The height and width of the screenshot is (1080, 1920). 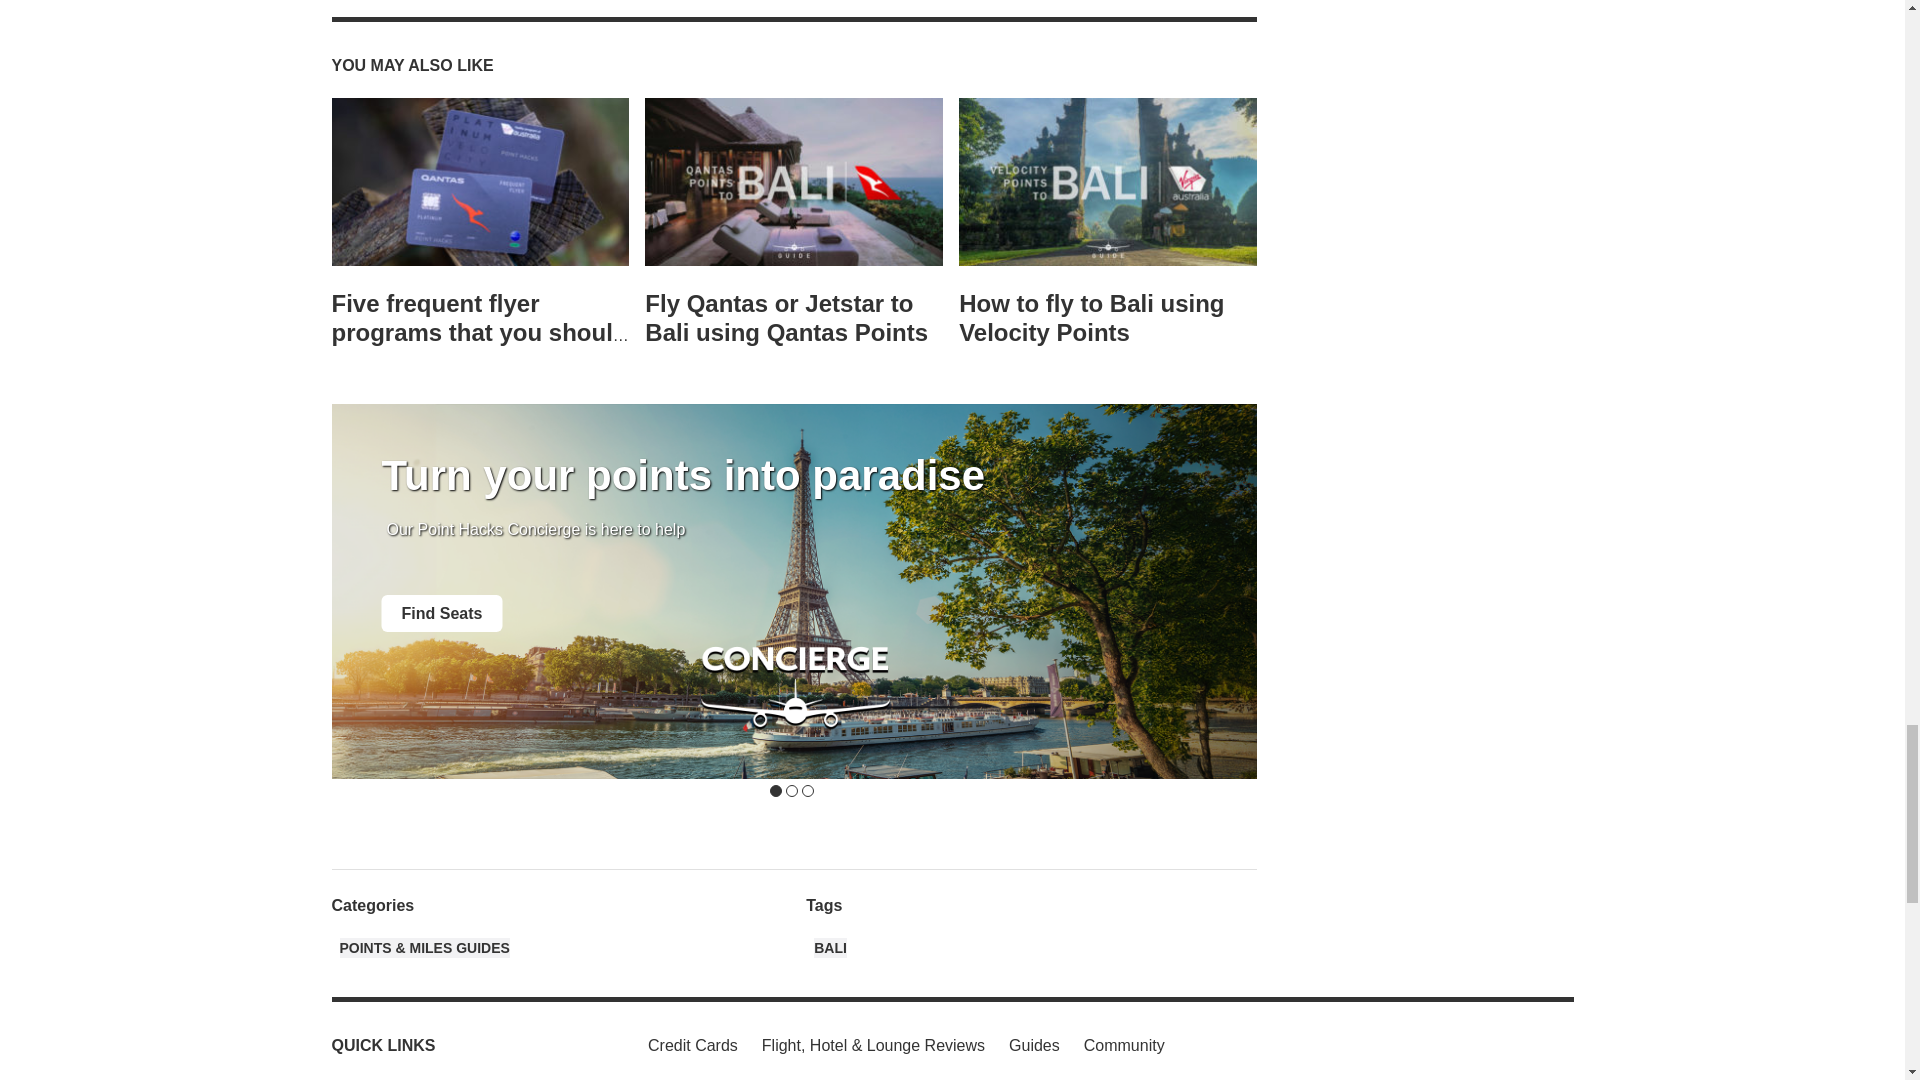 I want to click on Fly Qantas or Jetstar to Bali using Qantas Points, so click(x=794, y=182).